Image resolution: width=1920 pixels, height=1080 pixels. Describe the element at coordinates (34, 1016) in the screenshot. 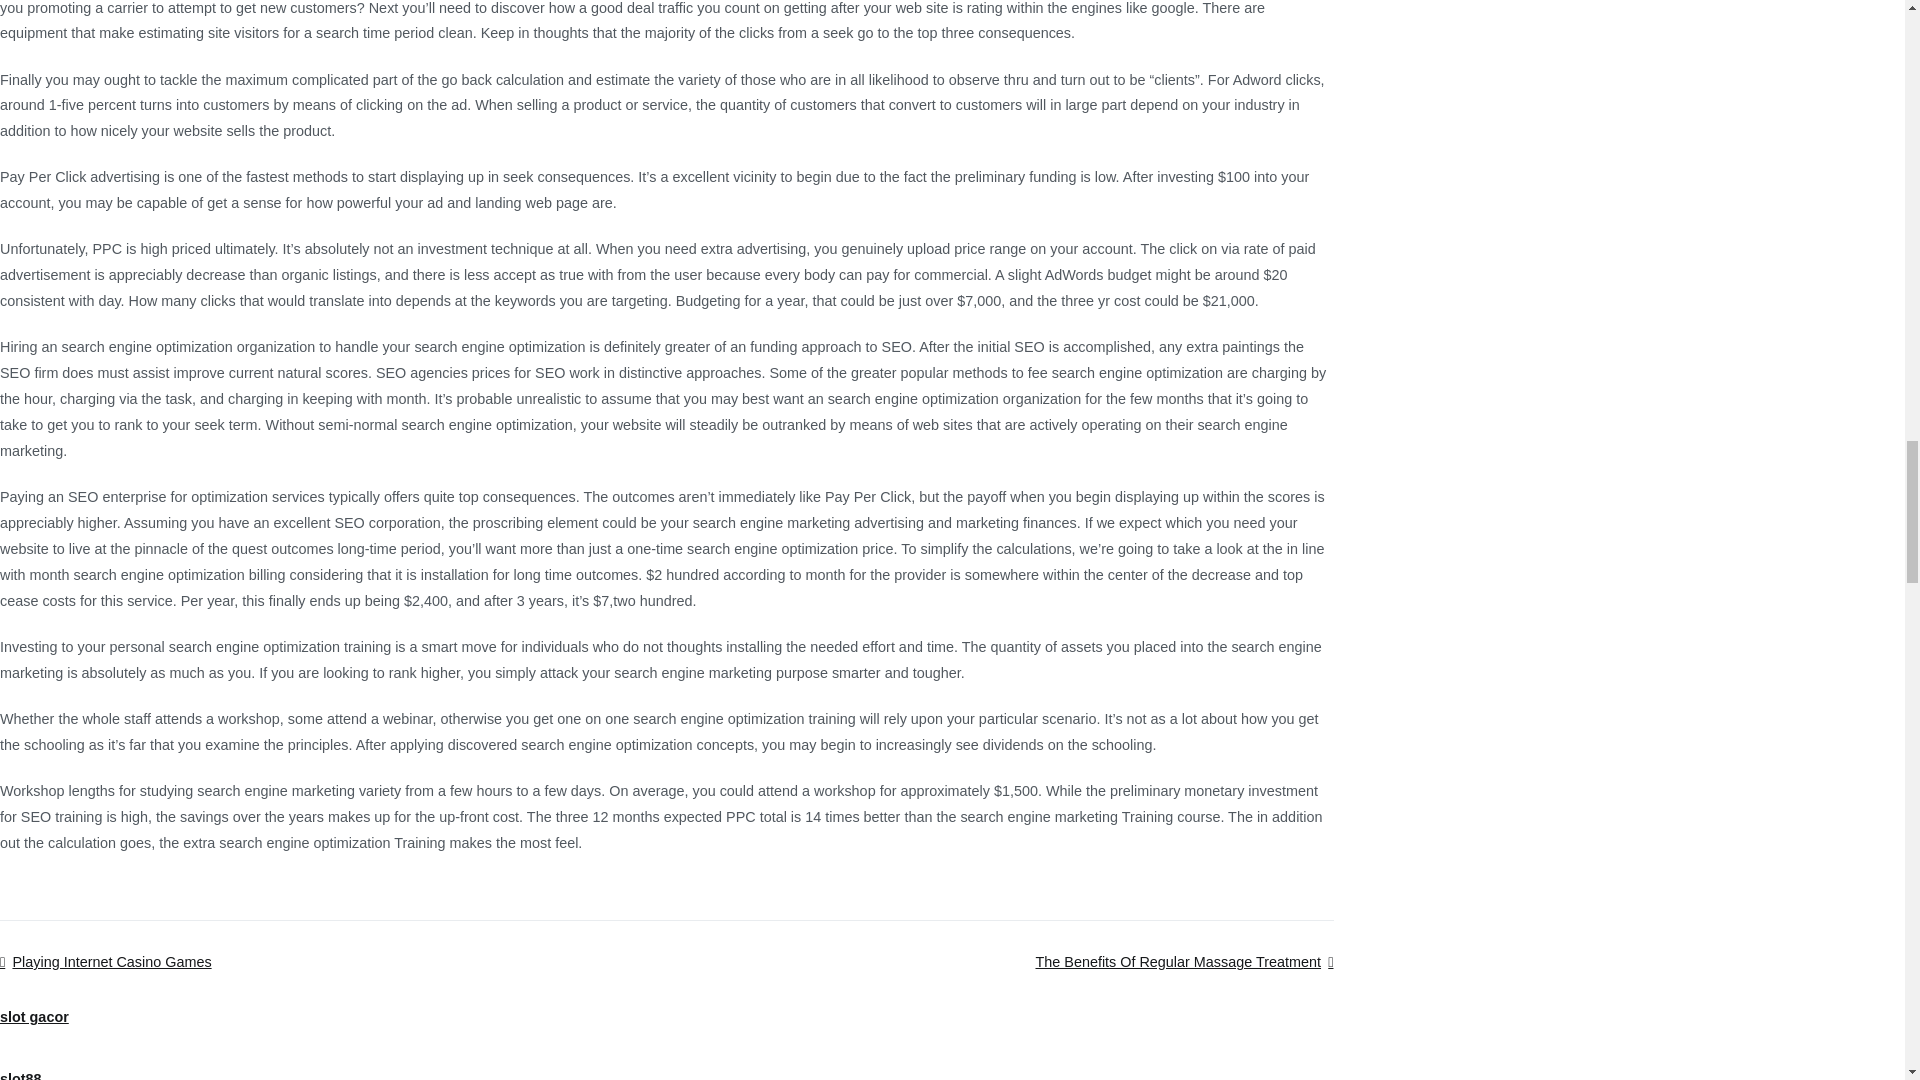

I see `slot gacor` at that location.